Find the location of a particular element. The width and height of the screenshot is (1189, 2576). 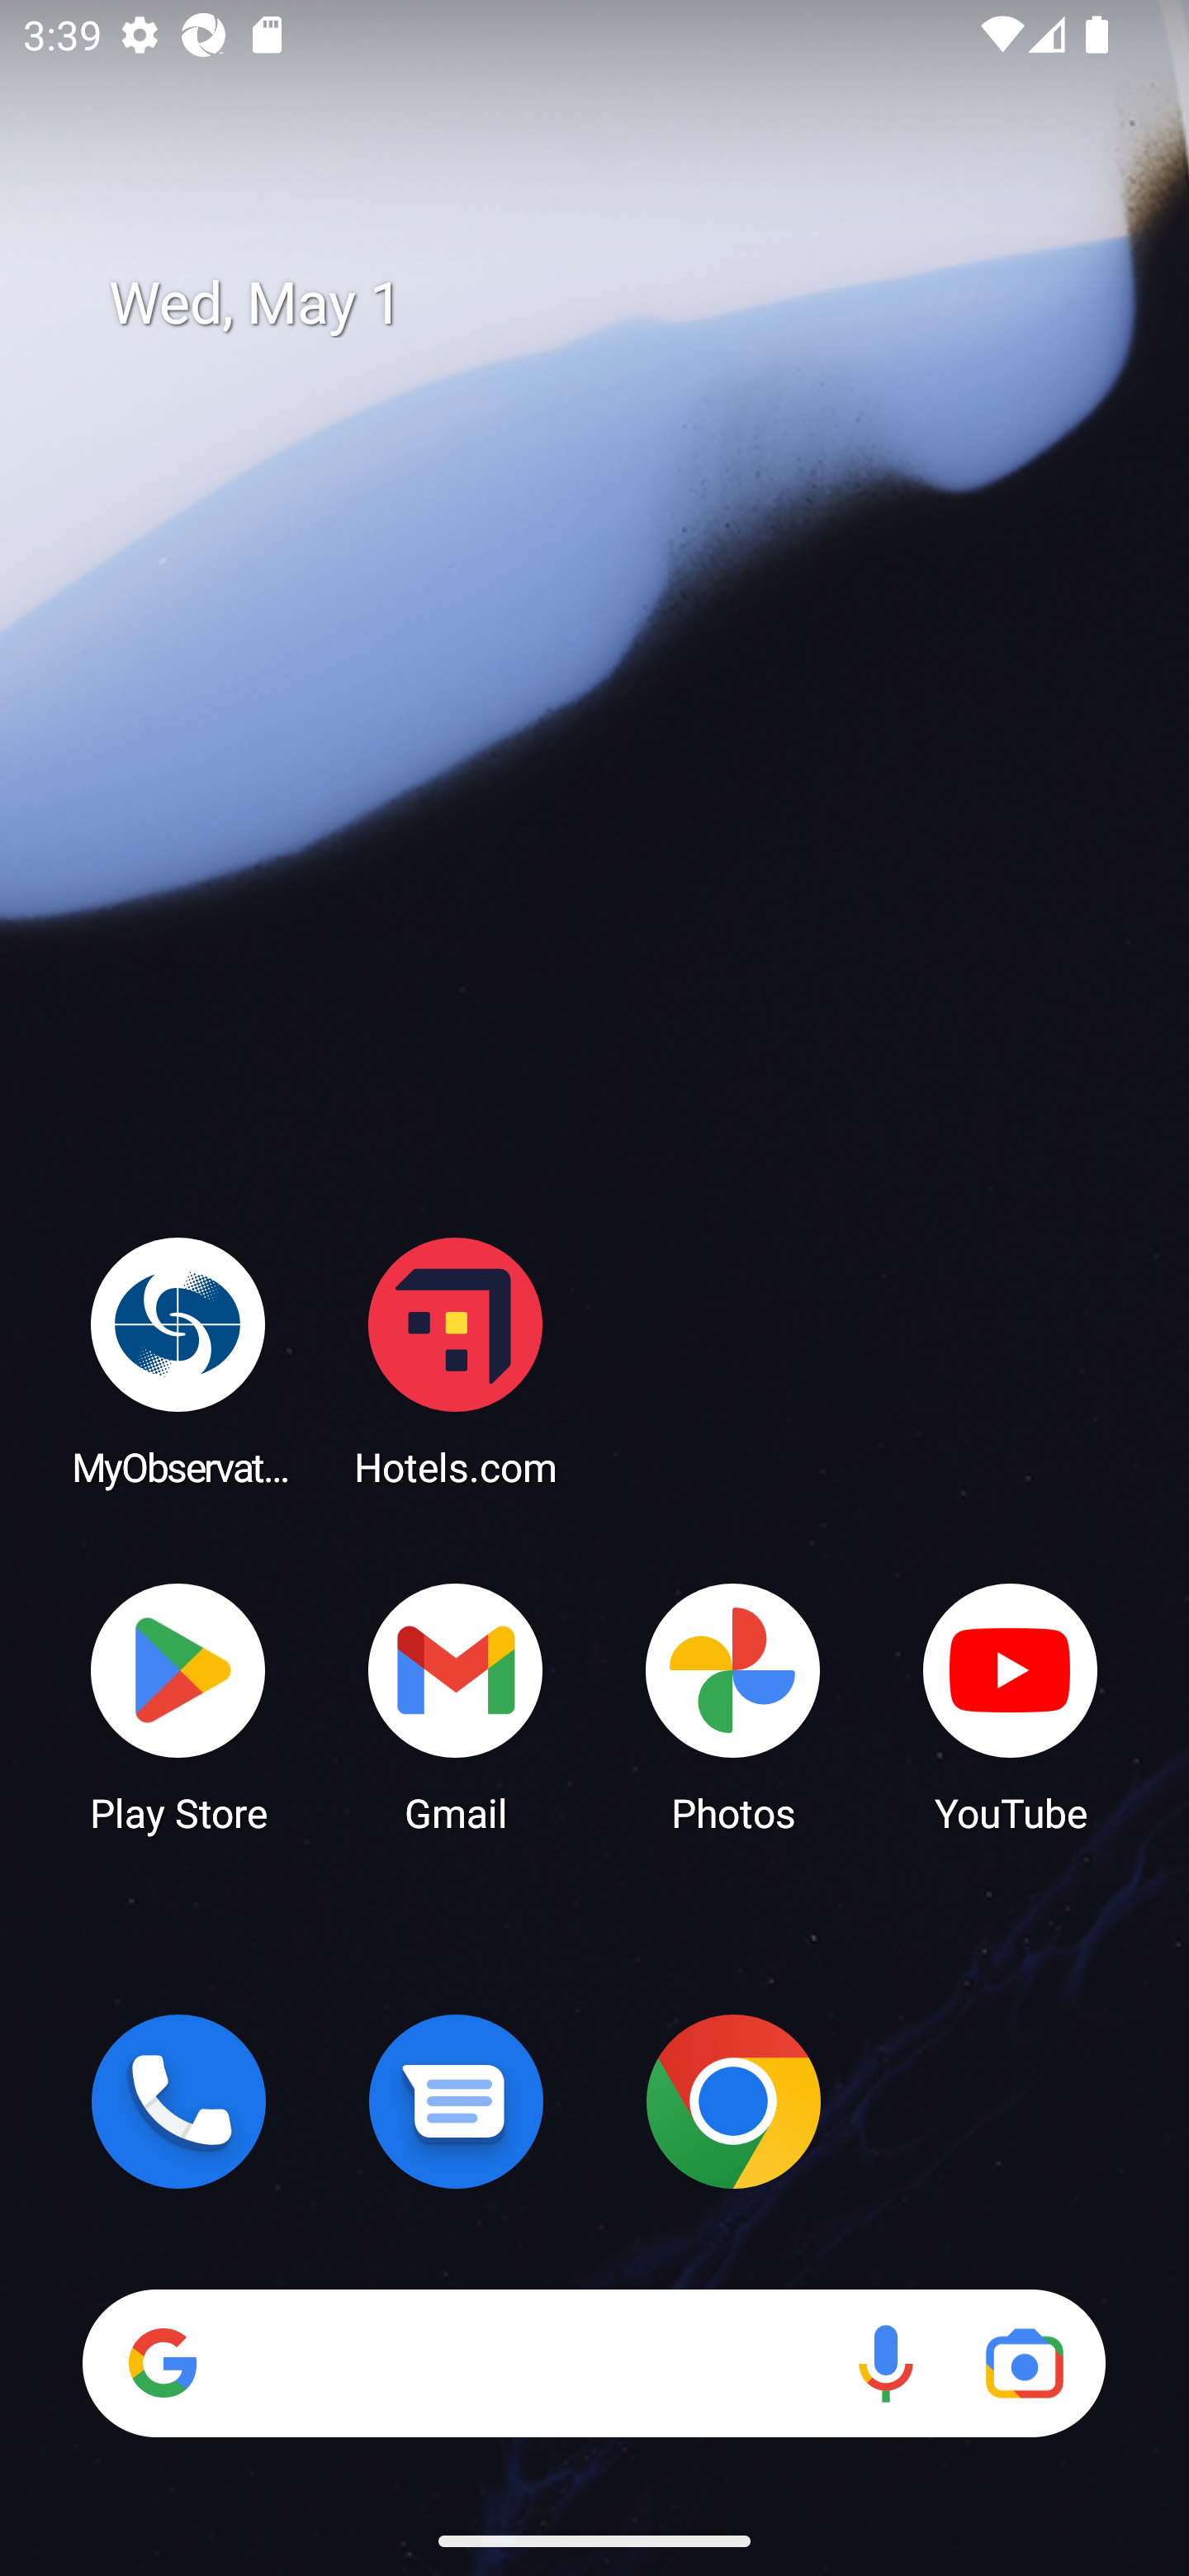

Chrome is located at coordinates (733, 2101).